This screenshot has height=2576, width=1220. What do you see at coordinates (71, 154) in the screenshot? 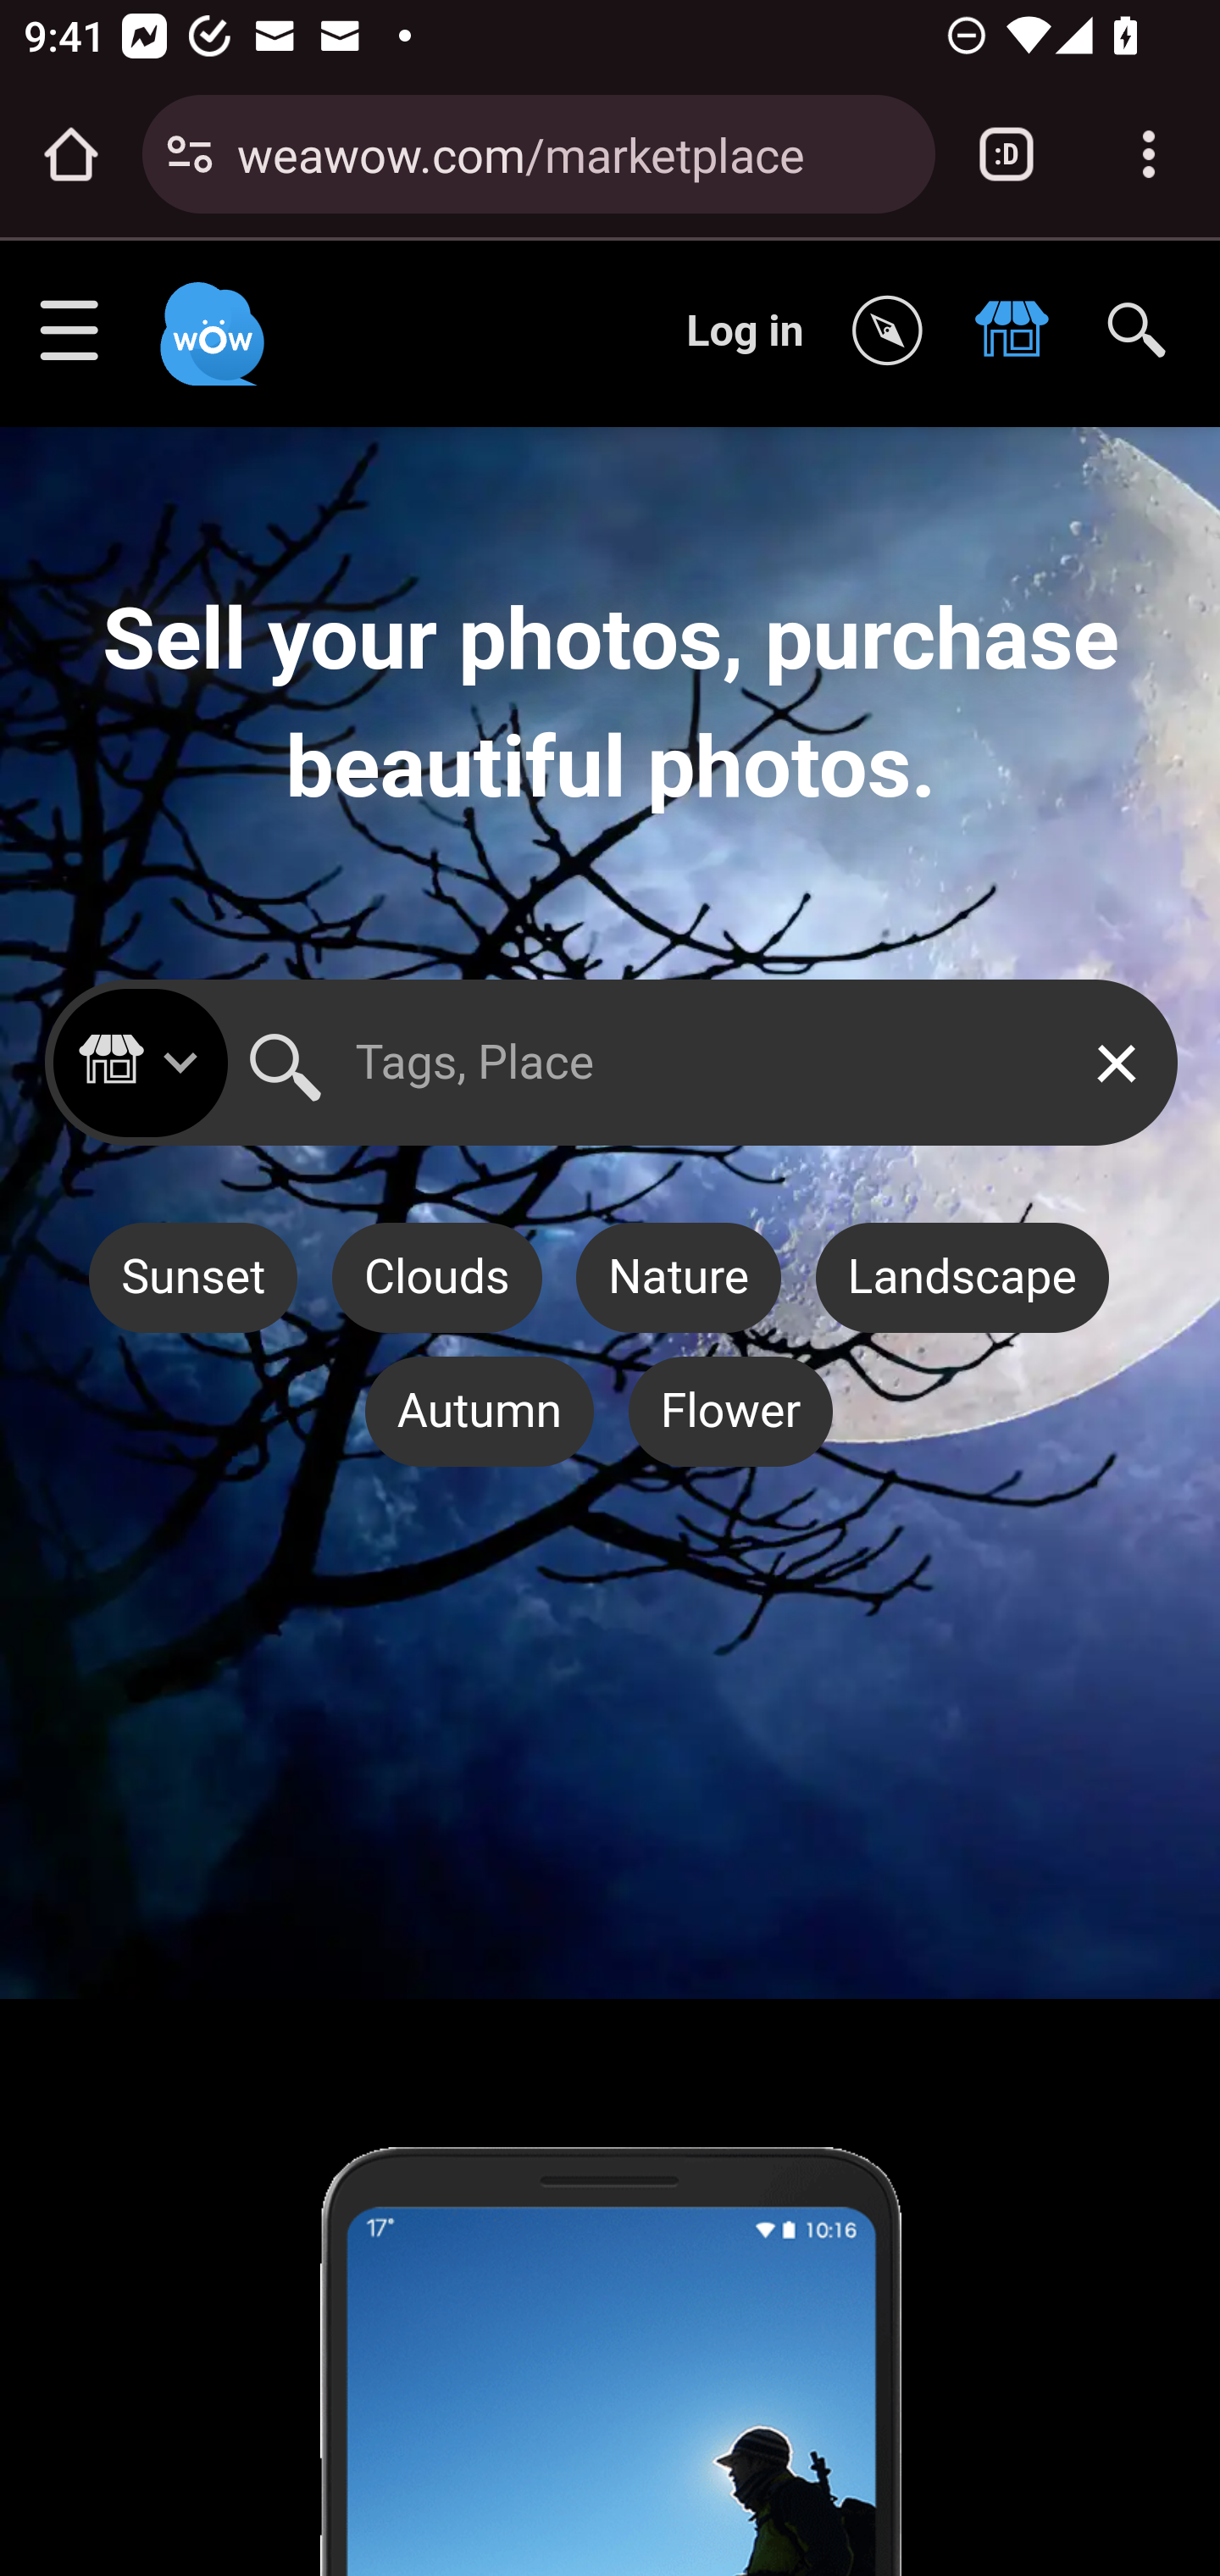
I see `Open the home page` at bounding box center [71, 154].